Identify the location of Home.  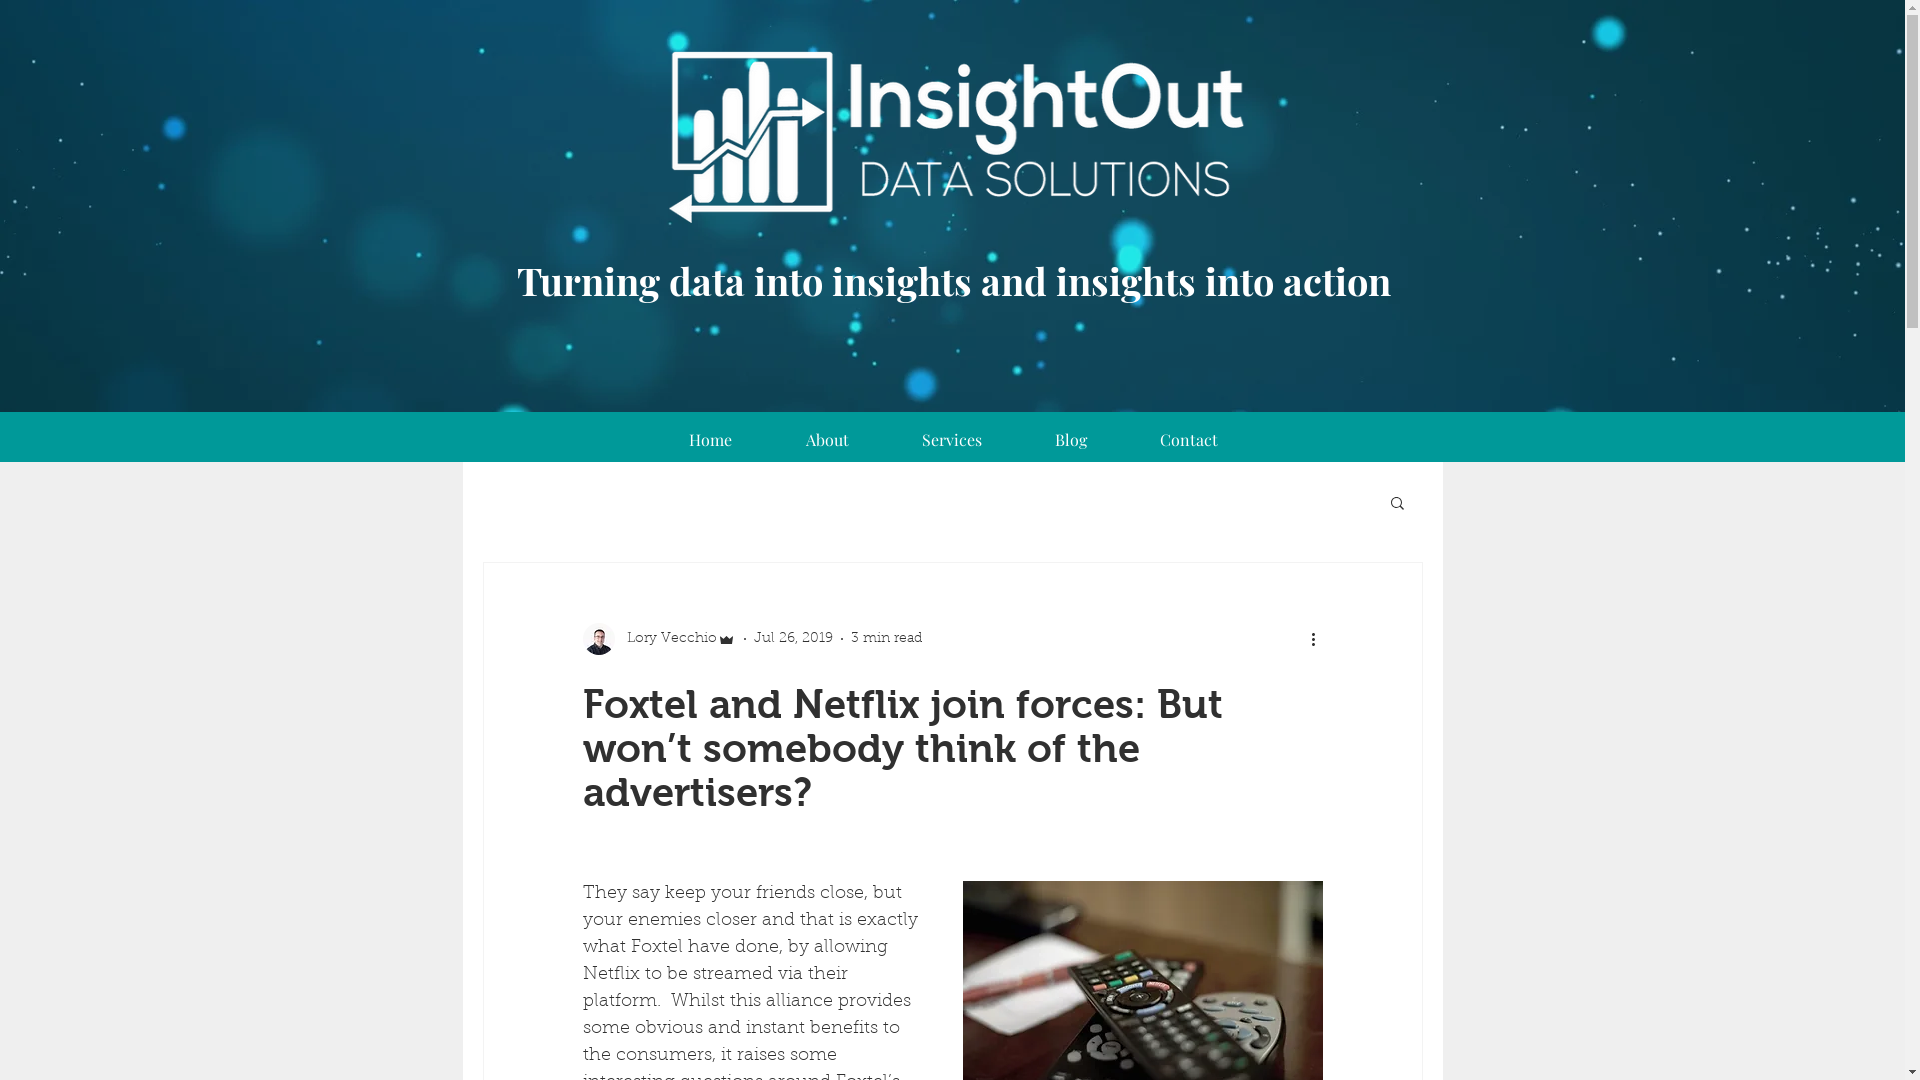
(710, 440).